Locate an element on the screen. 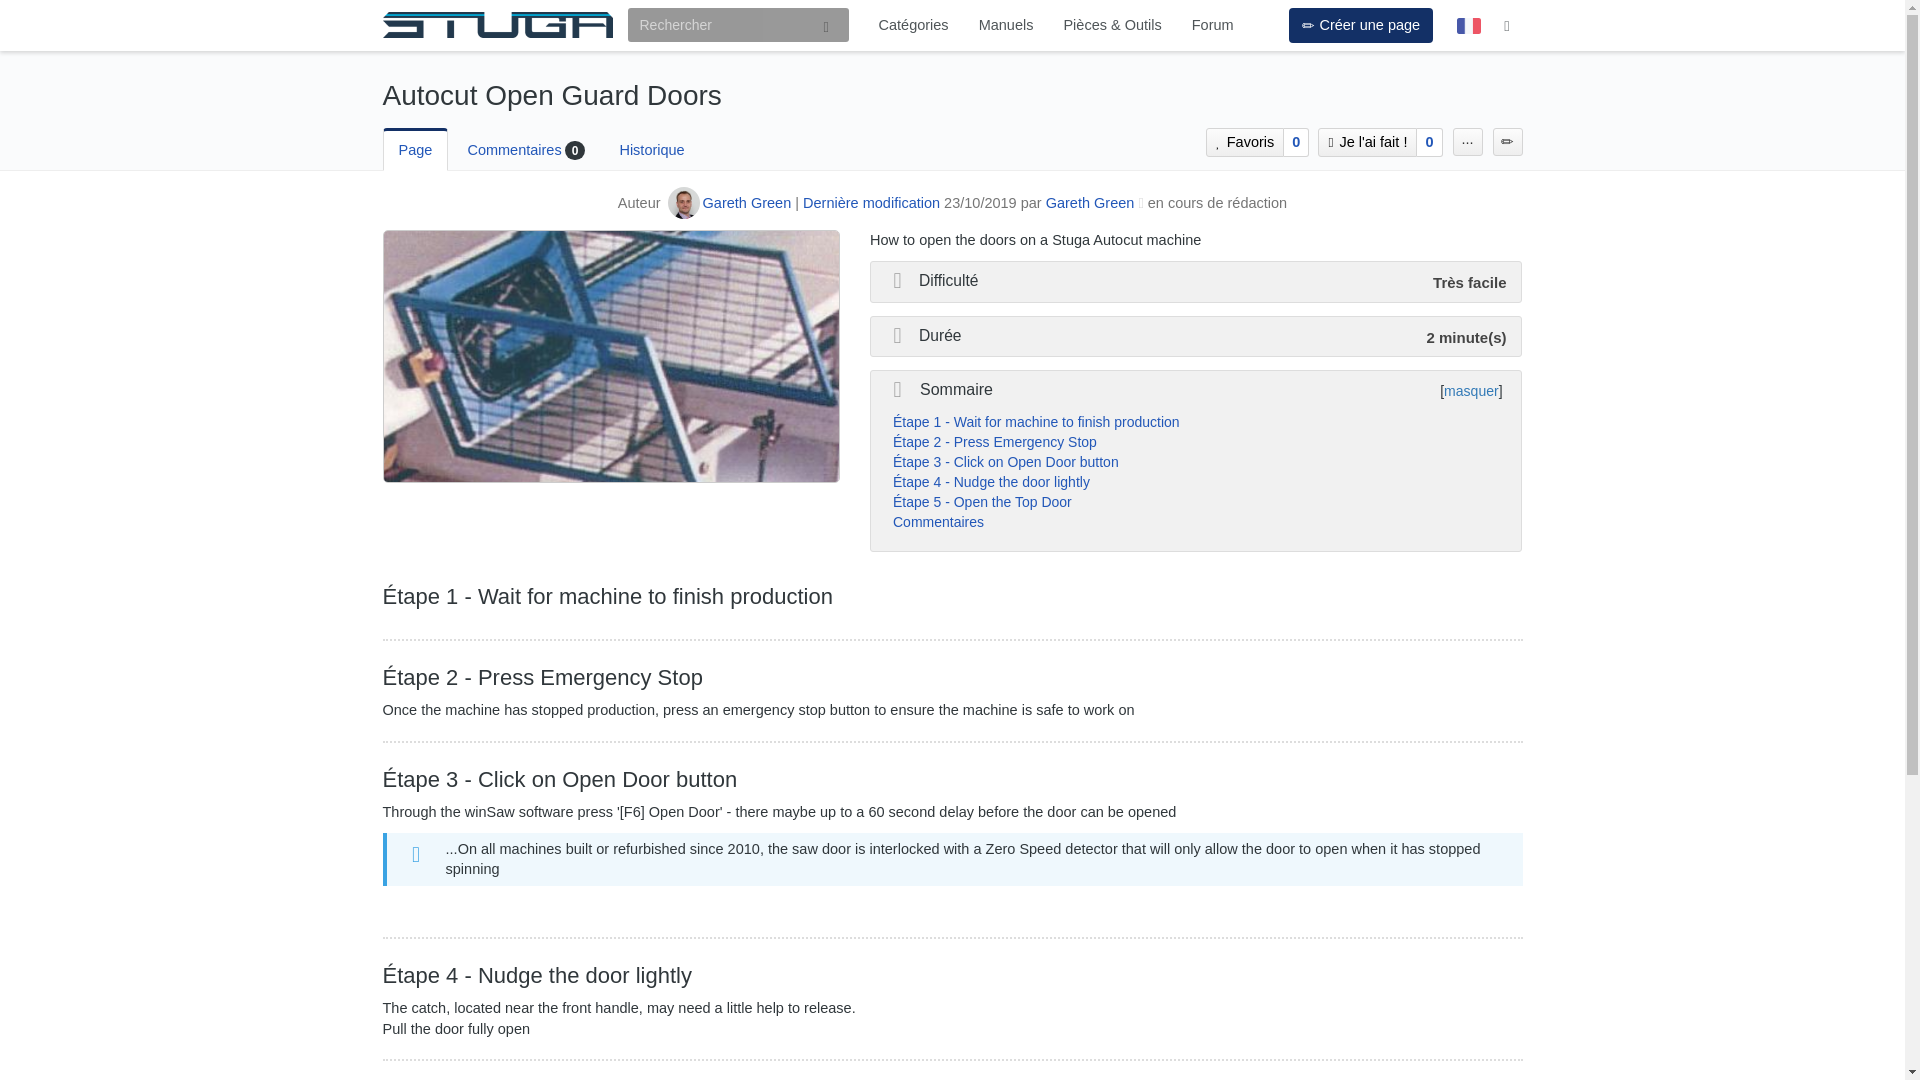 This screenshot has width=1920, height=1080. Rechercher is located at coordinates (826, 25).